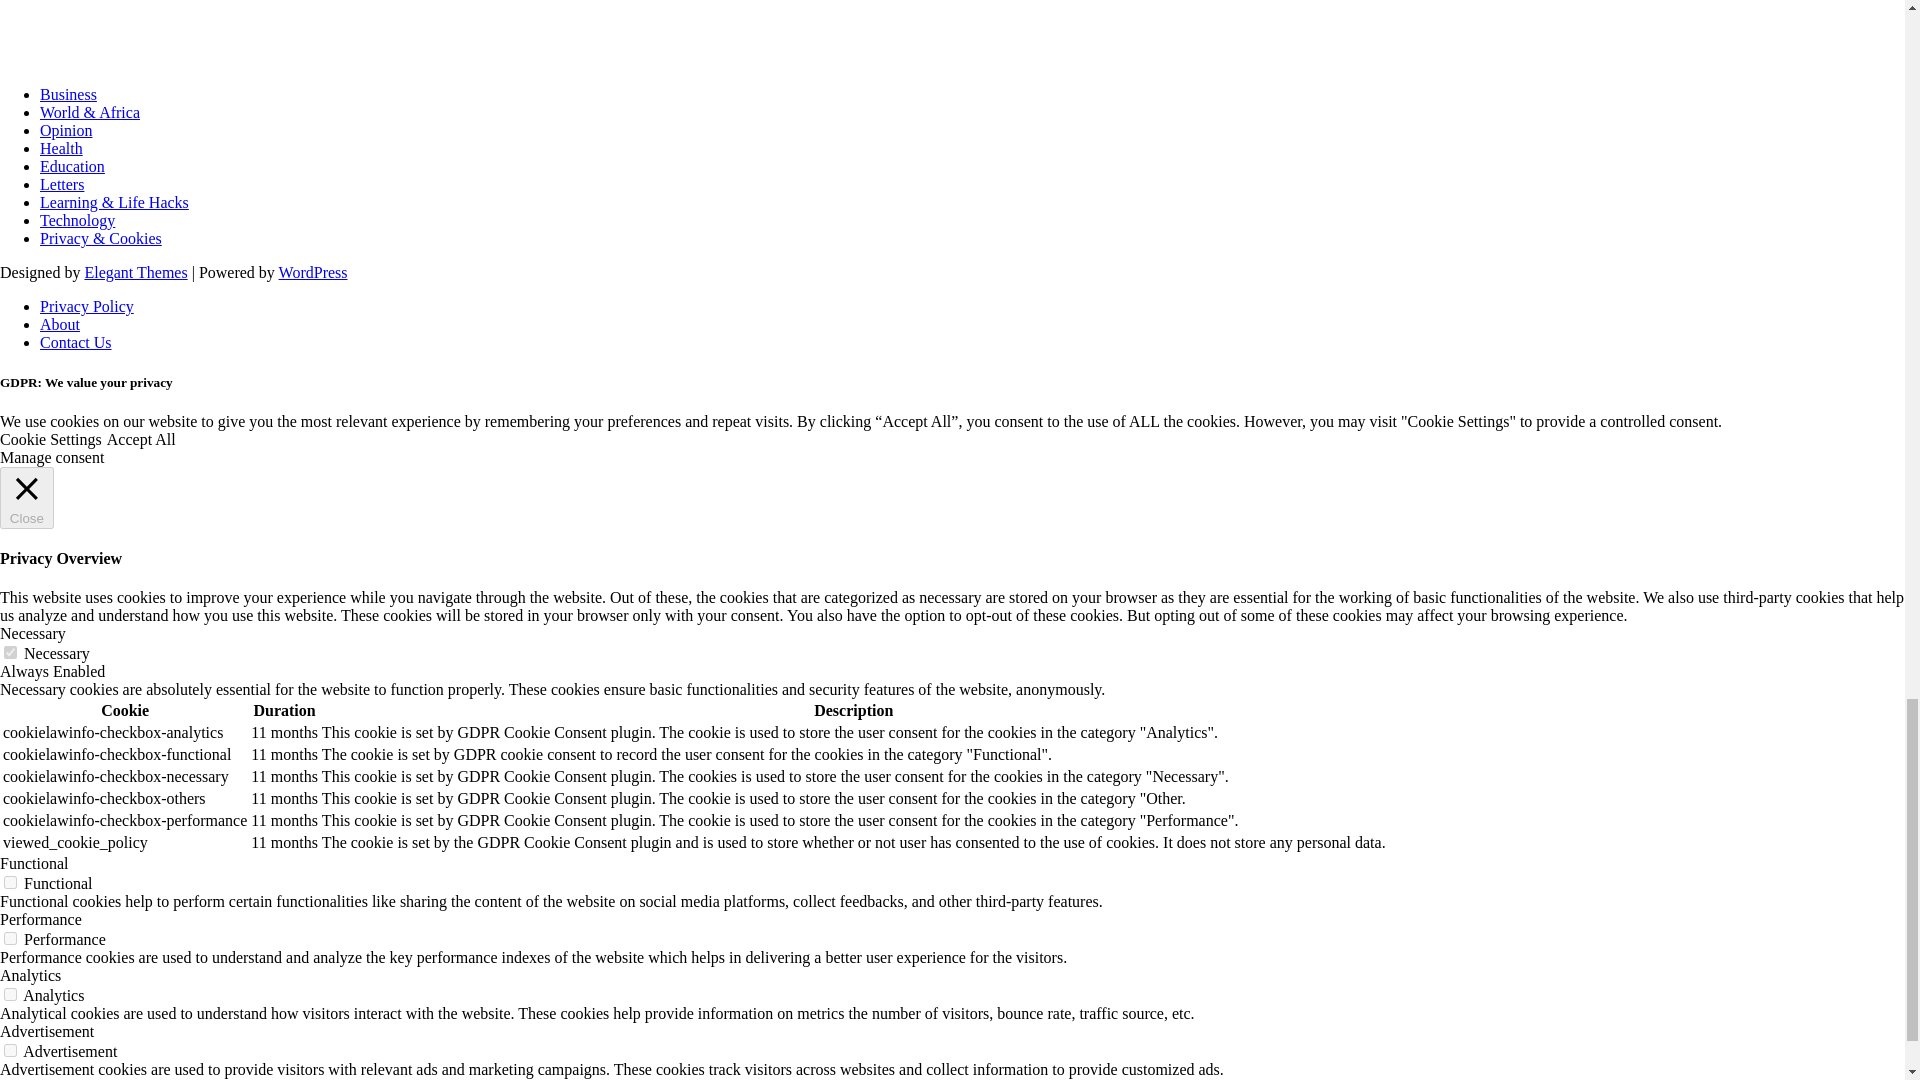 The image size is (1920, 1080). I want to click on on, so click(10, 1050).